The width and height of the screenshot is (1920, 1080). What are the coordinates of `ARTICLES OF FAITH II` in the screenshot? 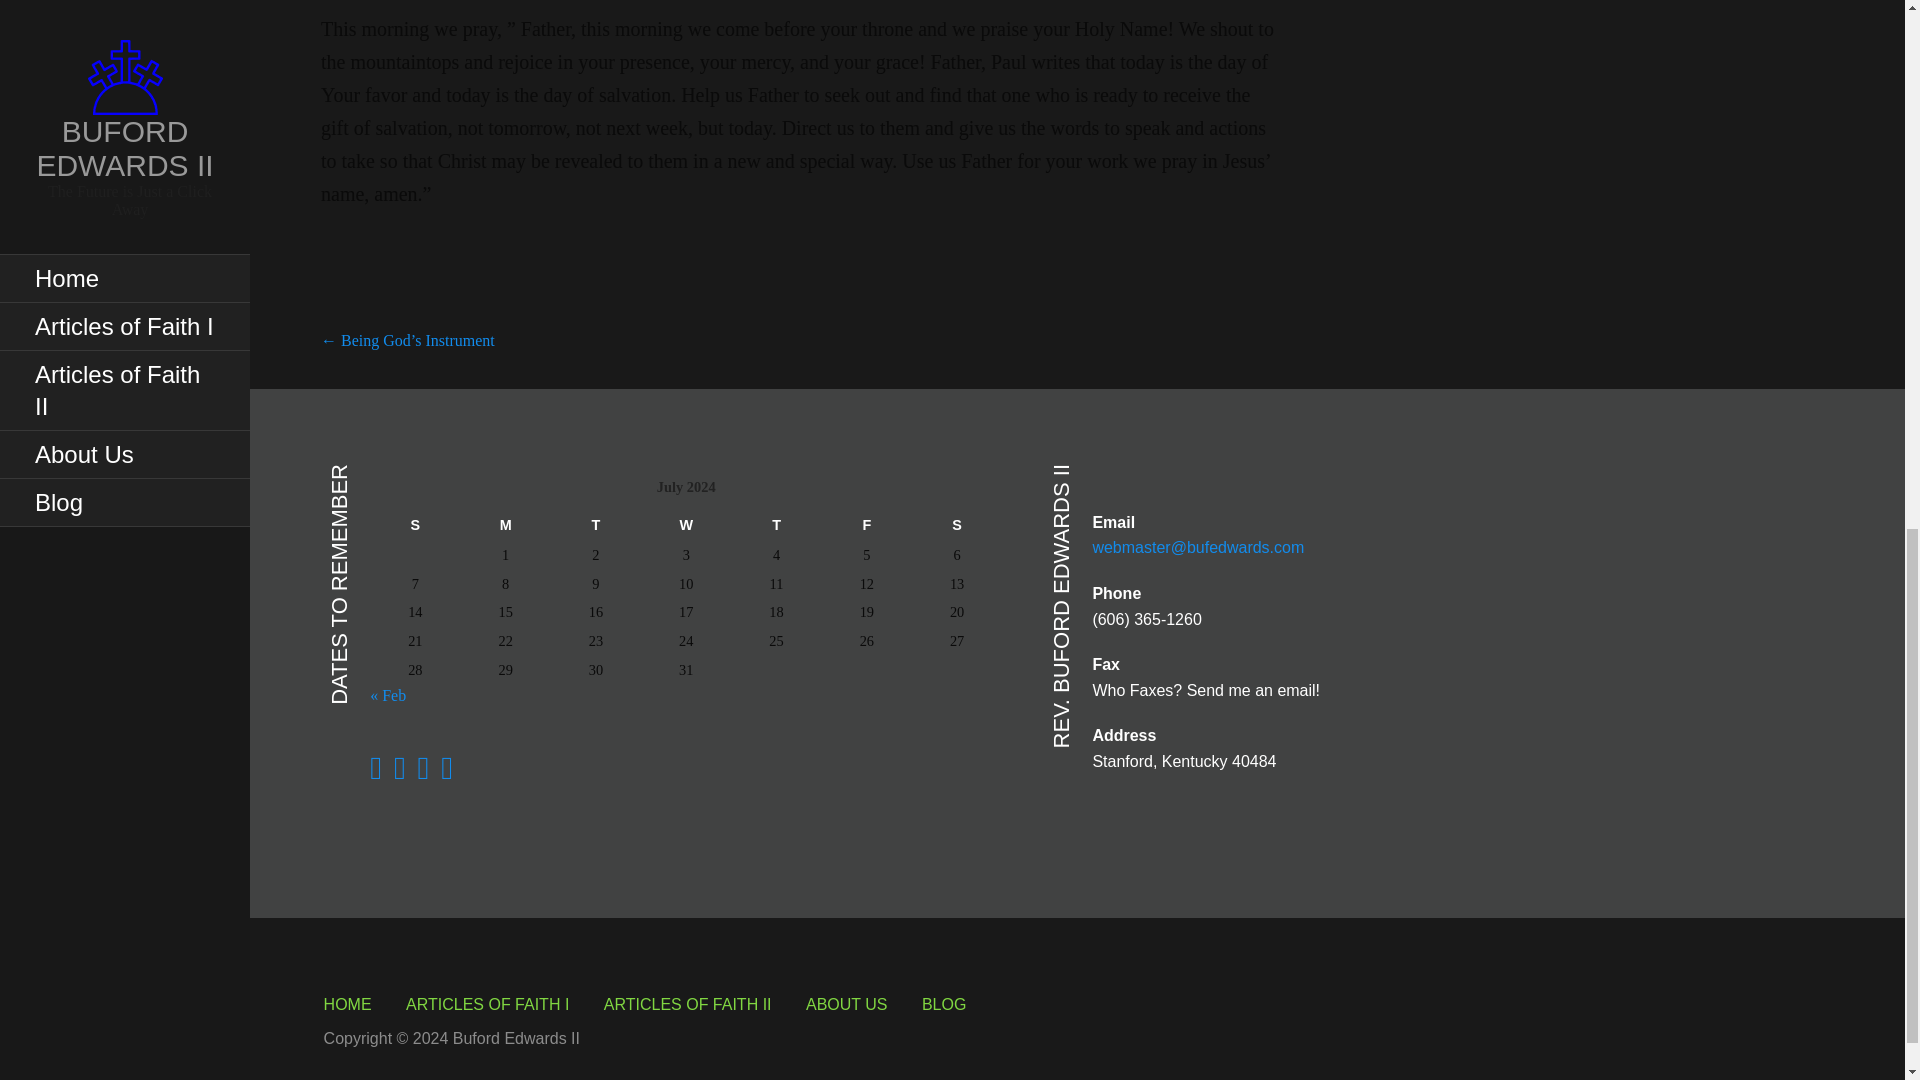 It's located at (688, 1004).